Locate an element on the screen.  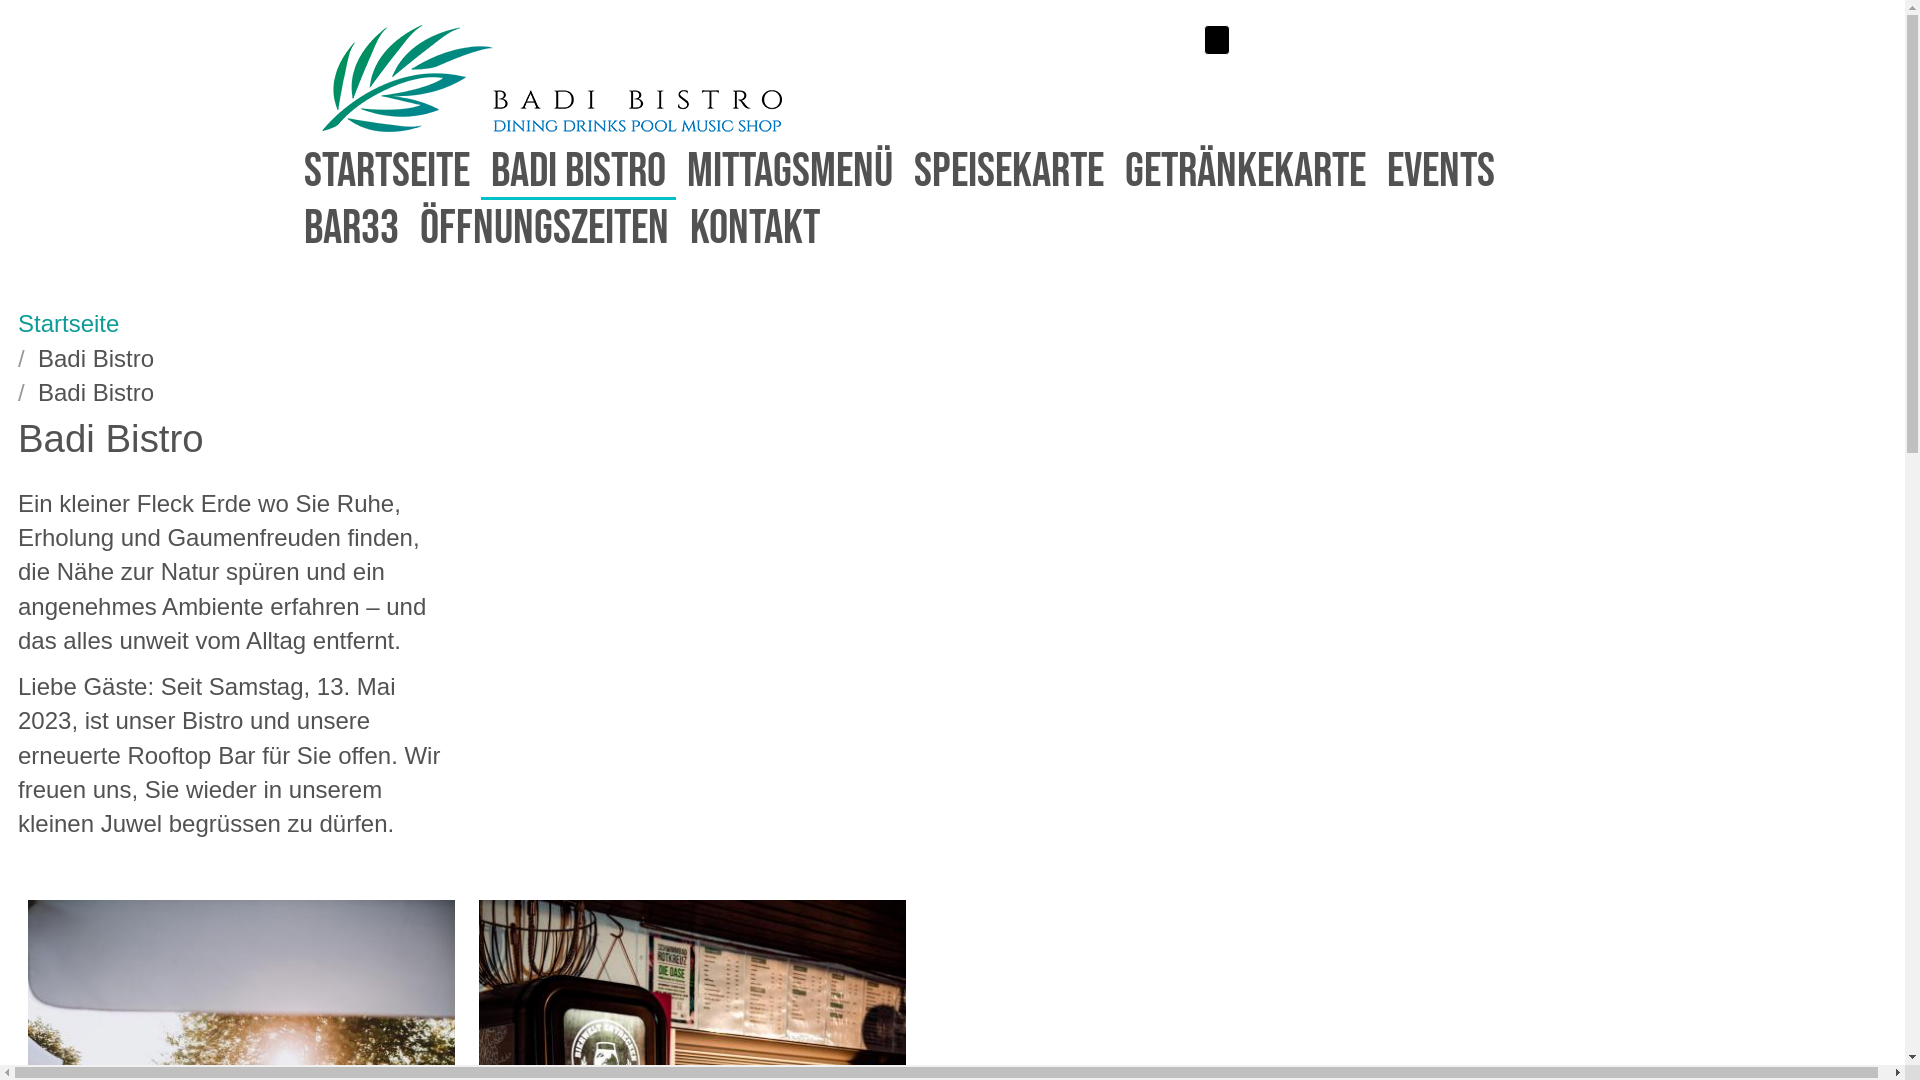
BAR33 is located at coordinates (352, 228).